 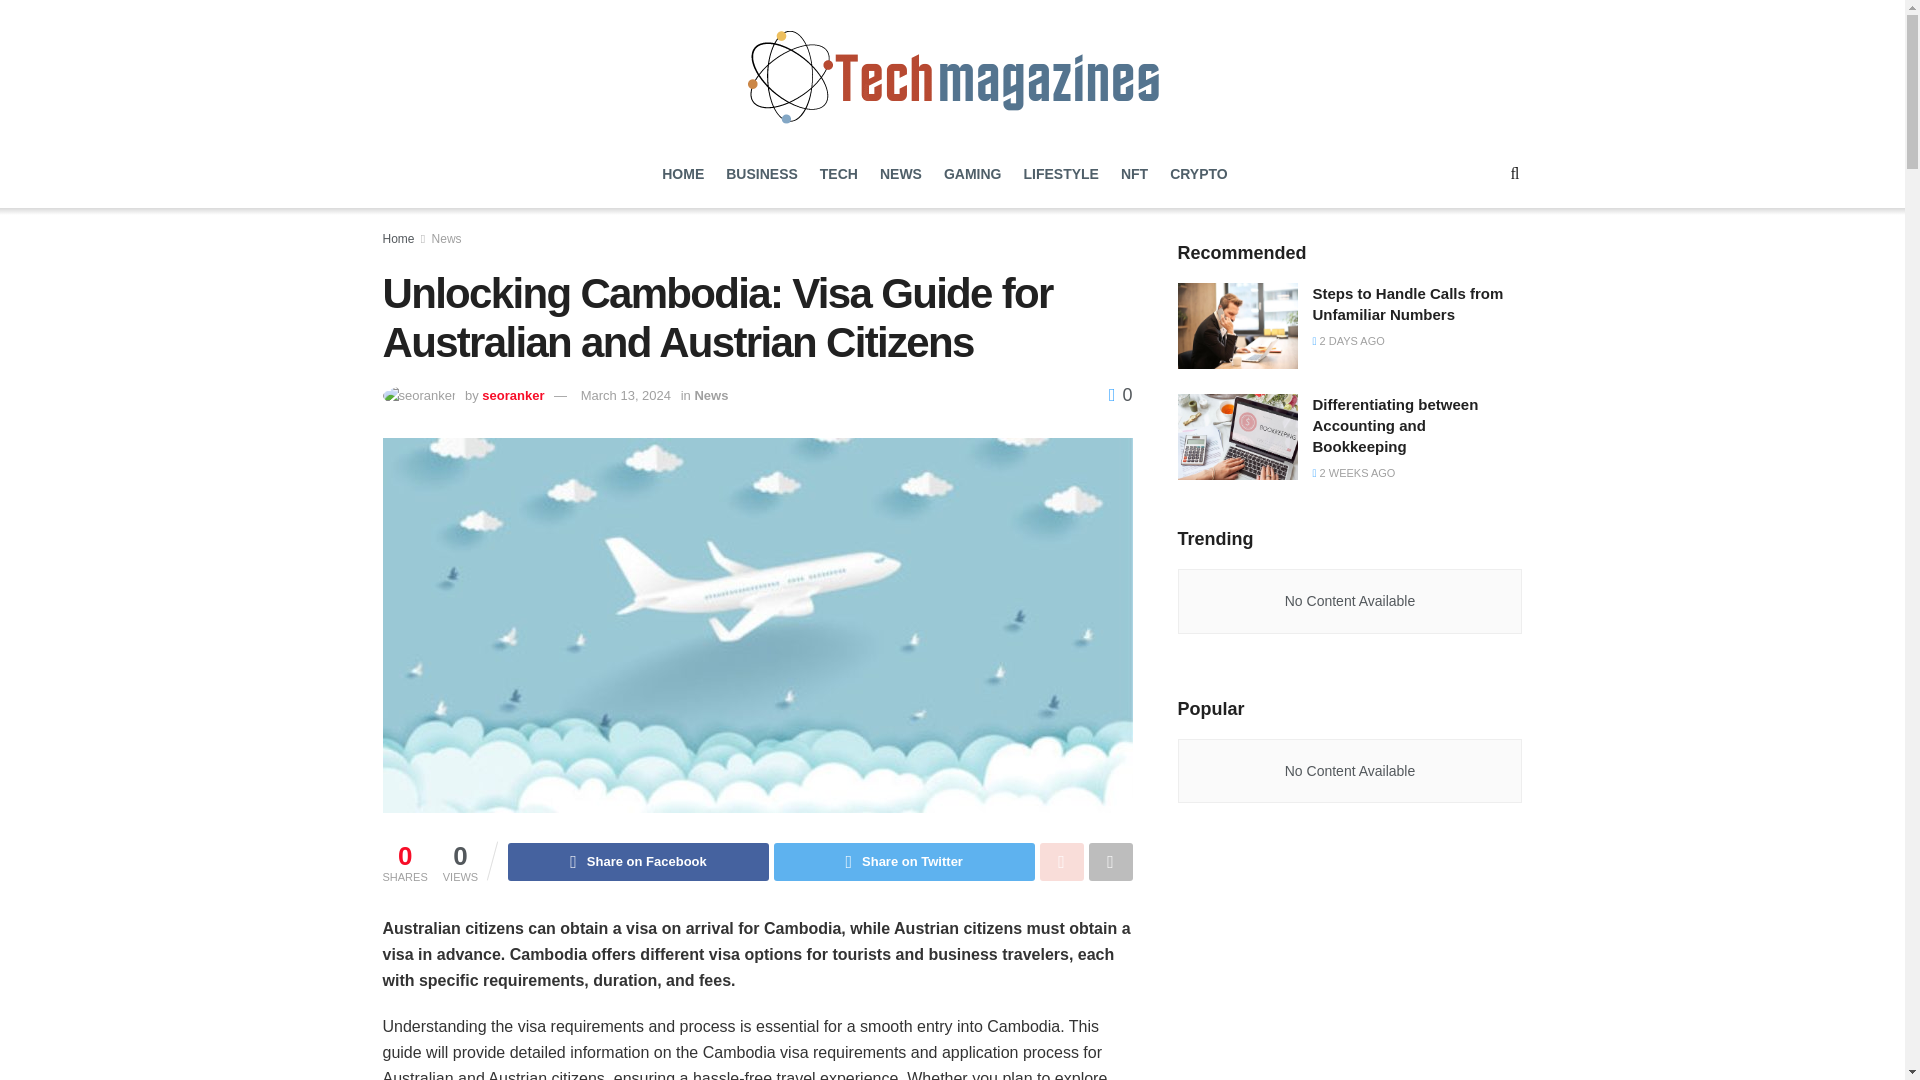 I want to click on CRYPTO, so click(x=1198, y=174).